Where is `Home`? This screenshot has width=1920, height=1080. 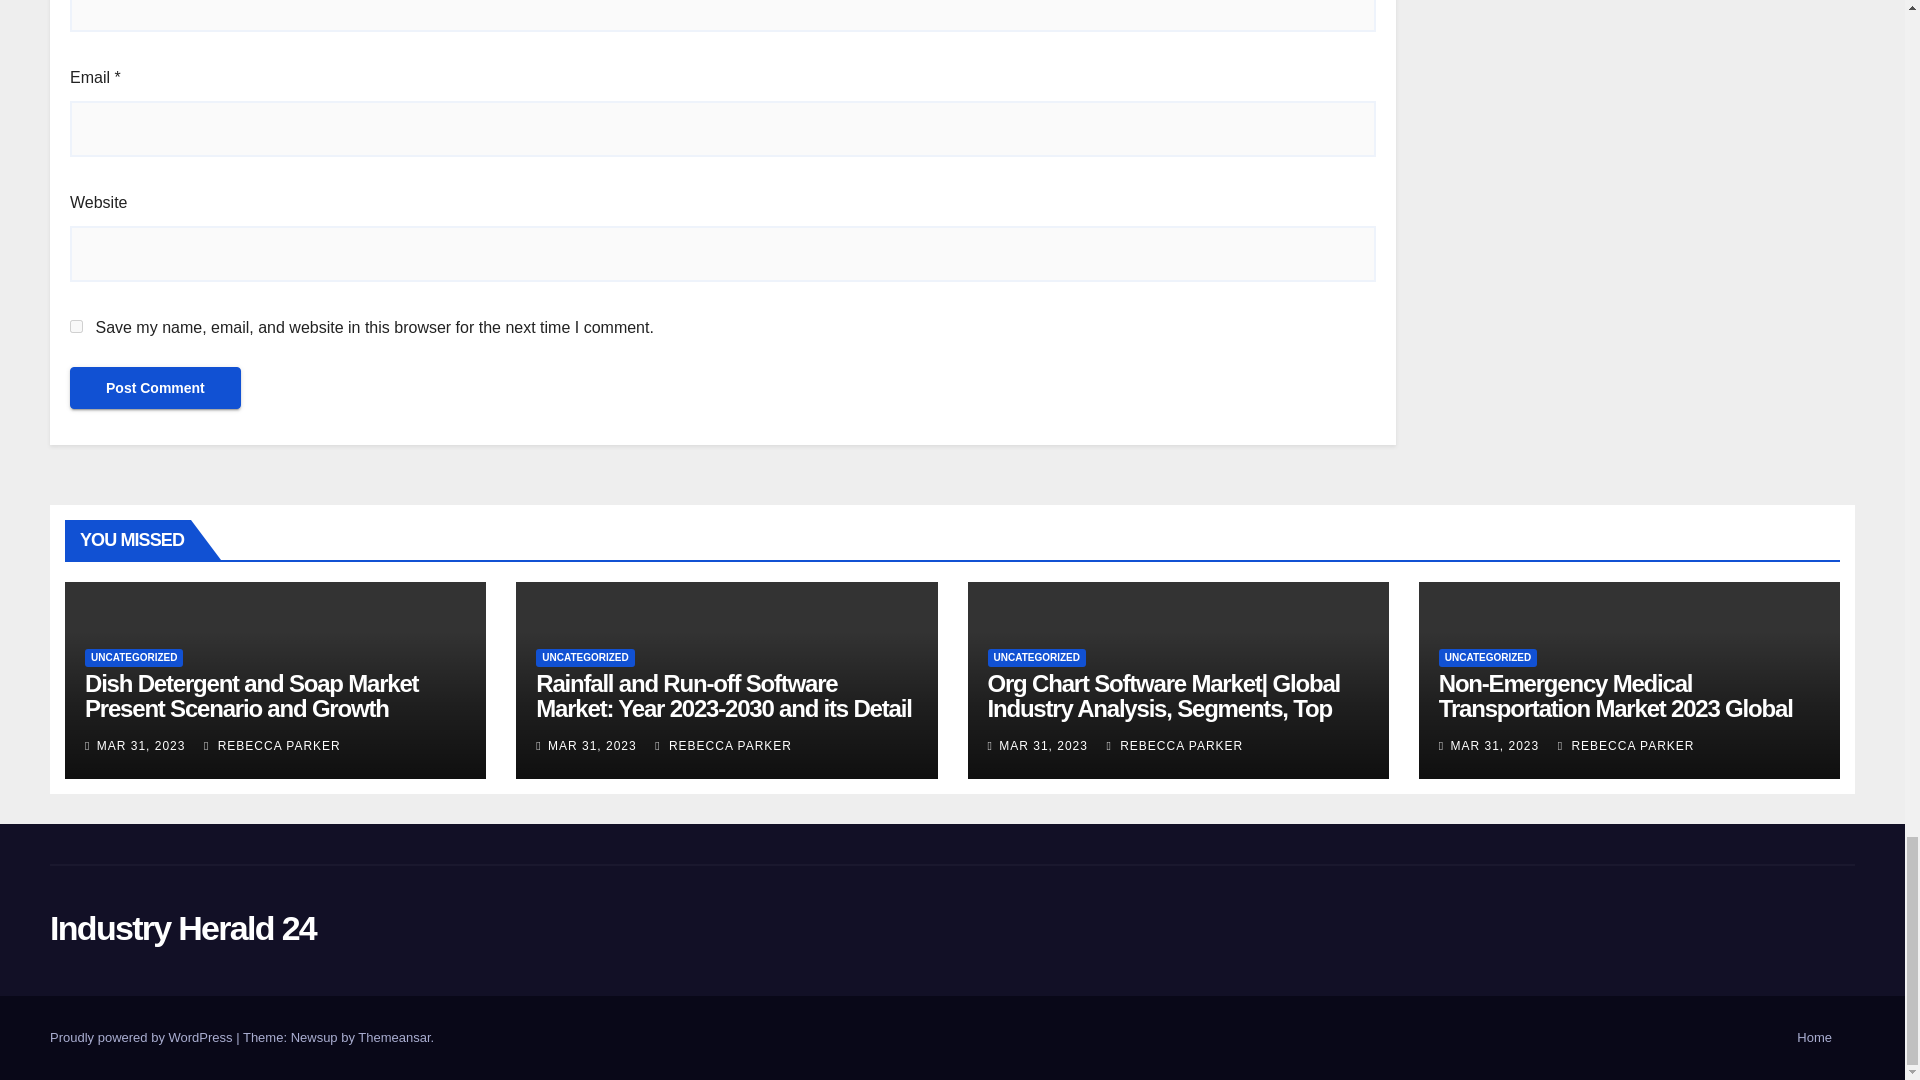 Home is located at coordinates (1814, 1038).